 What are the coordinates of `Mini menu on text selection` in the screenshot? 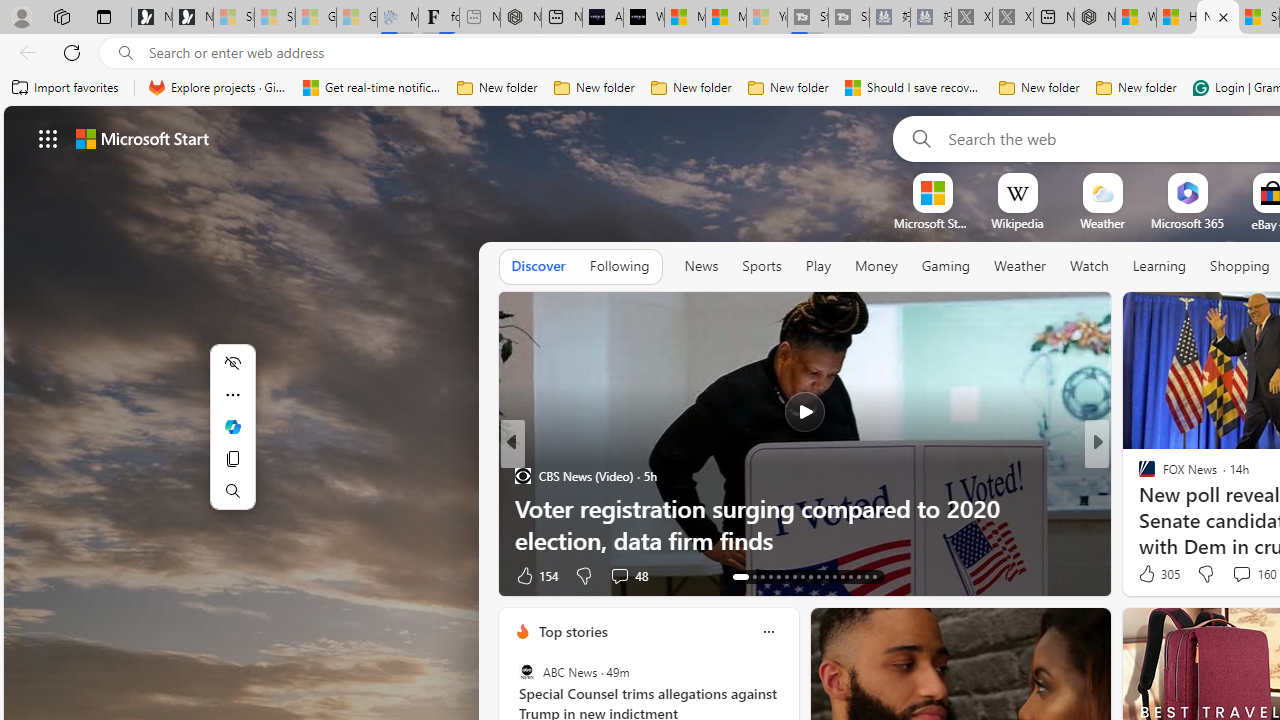 It's located at (232, 426).